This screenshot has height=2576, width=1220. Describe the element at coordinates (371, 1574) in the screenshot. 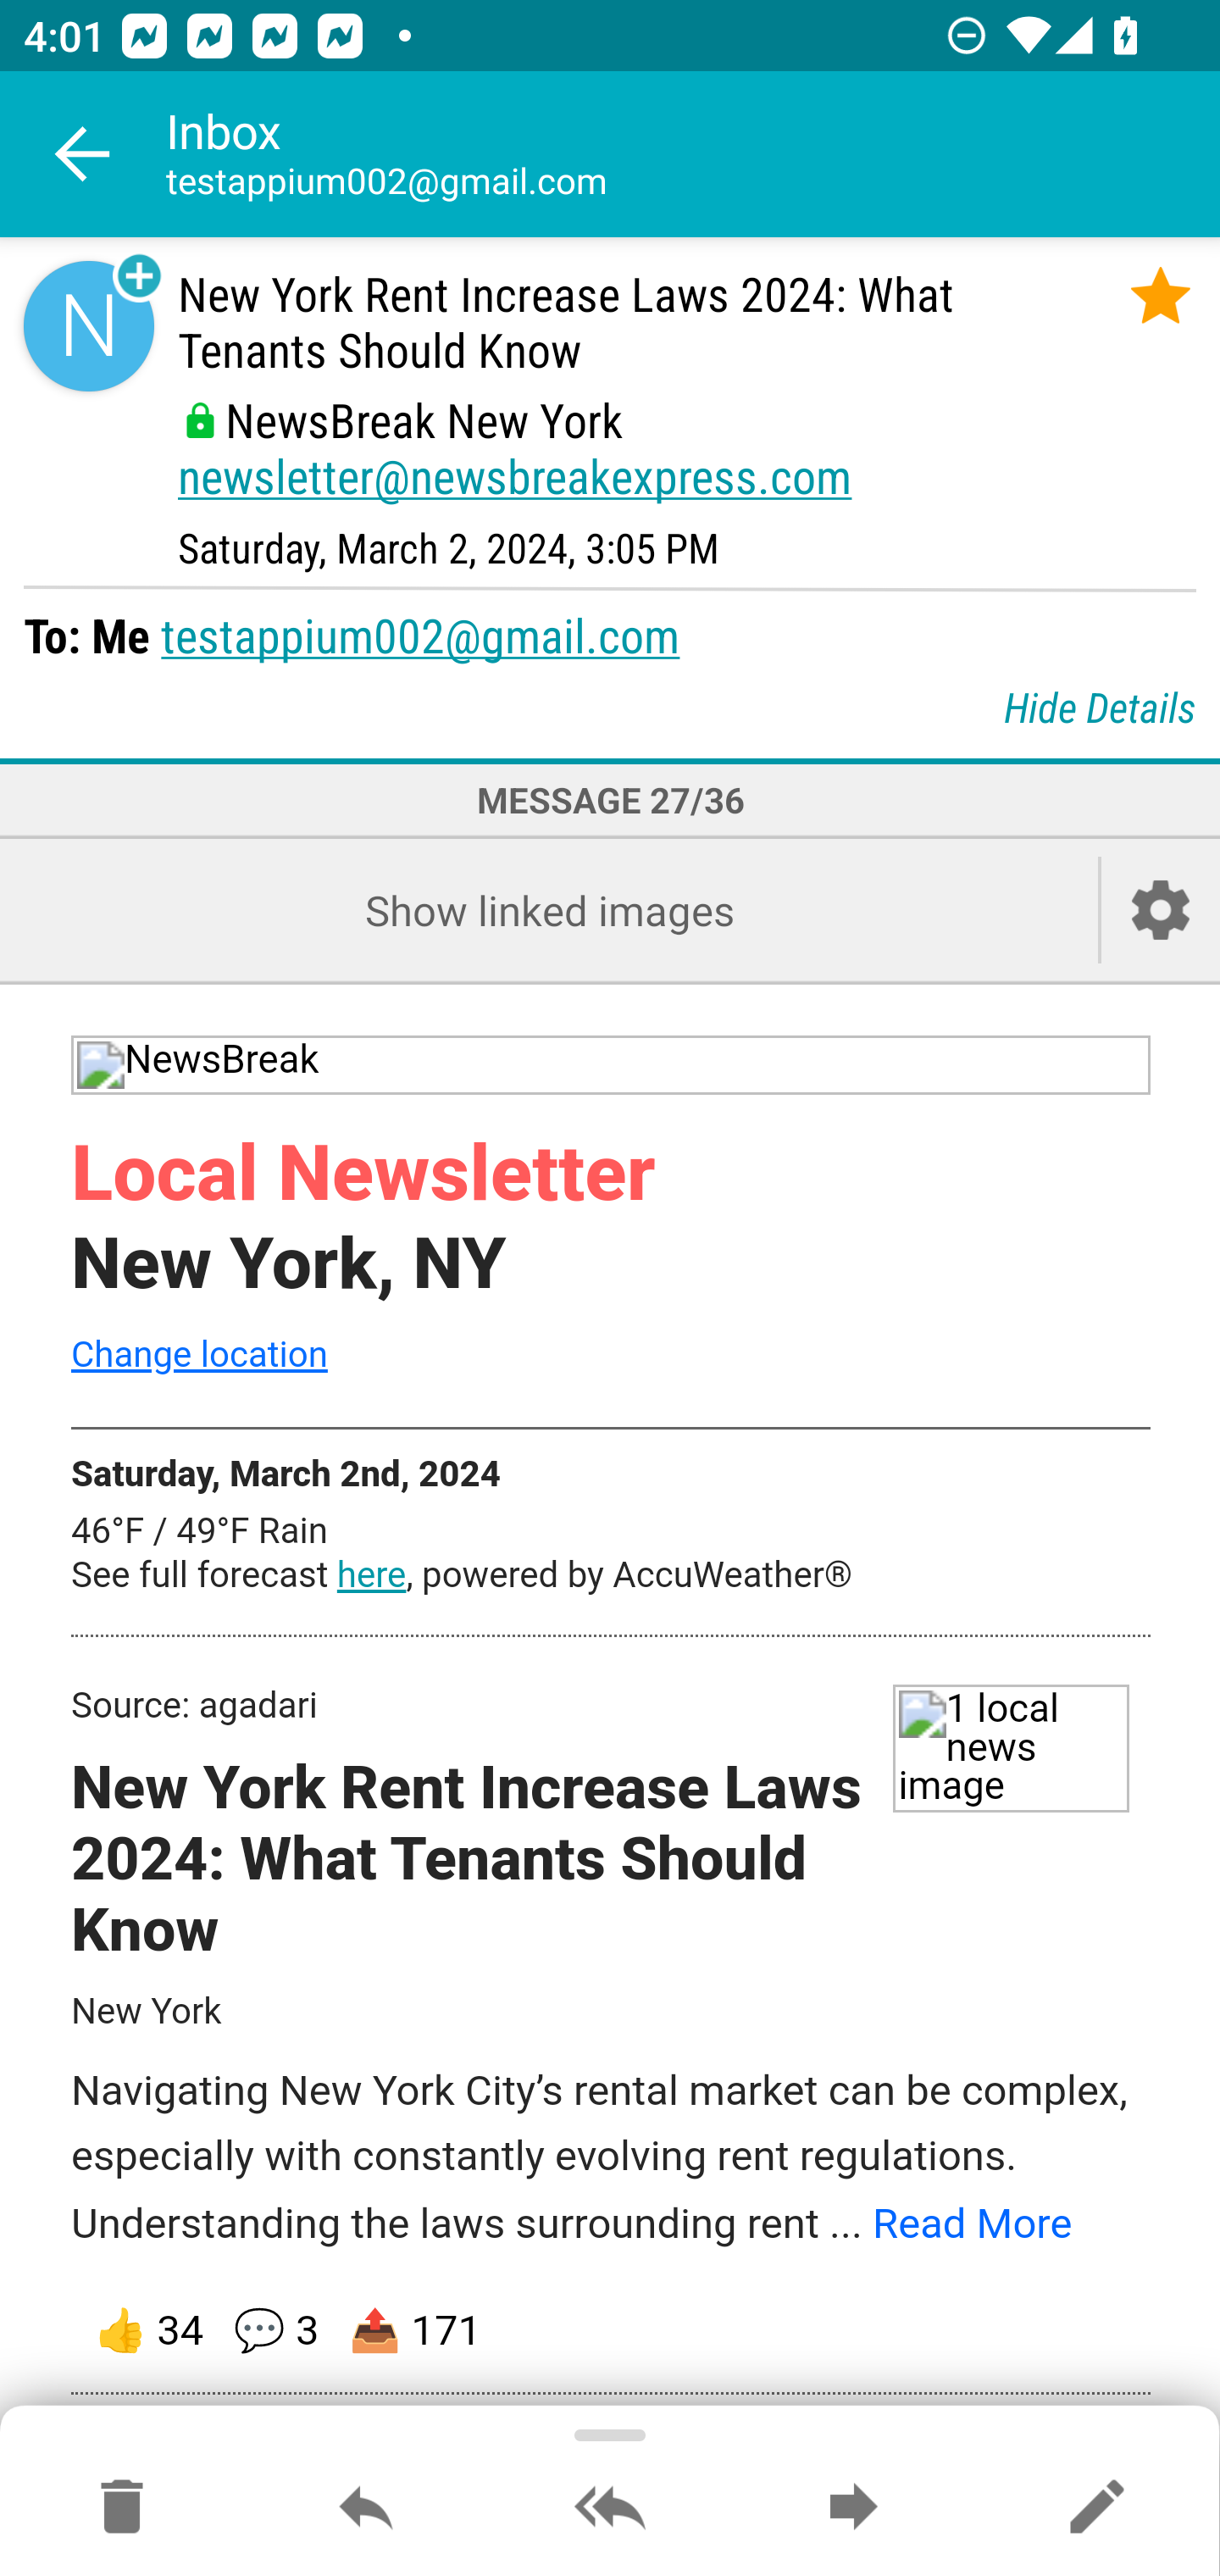

I see `here` at that location.